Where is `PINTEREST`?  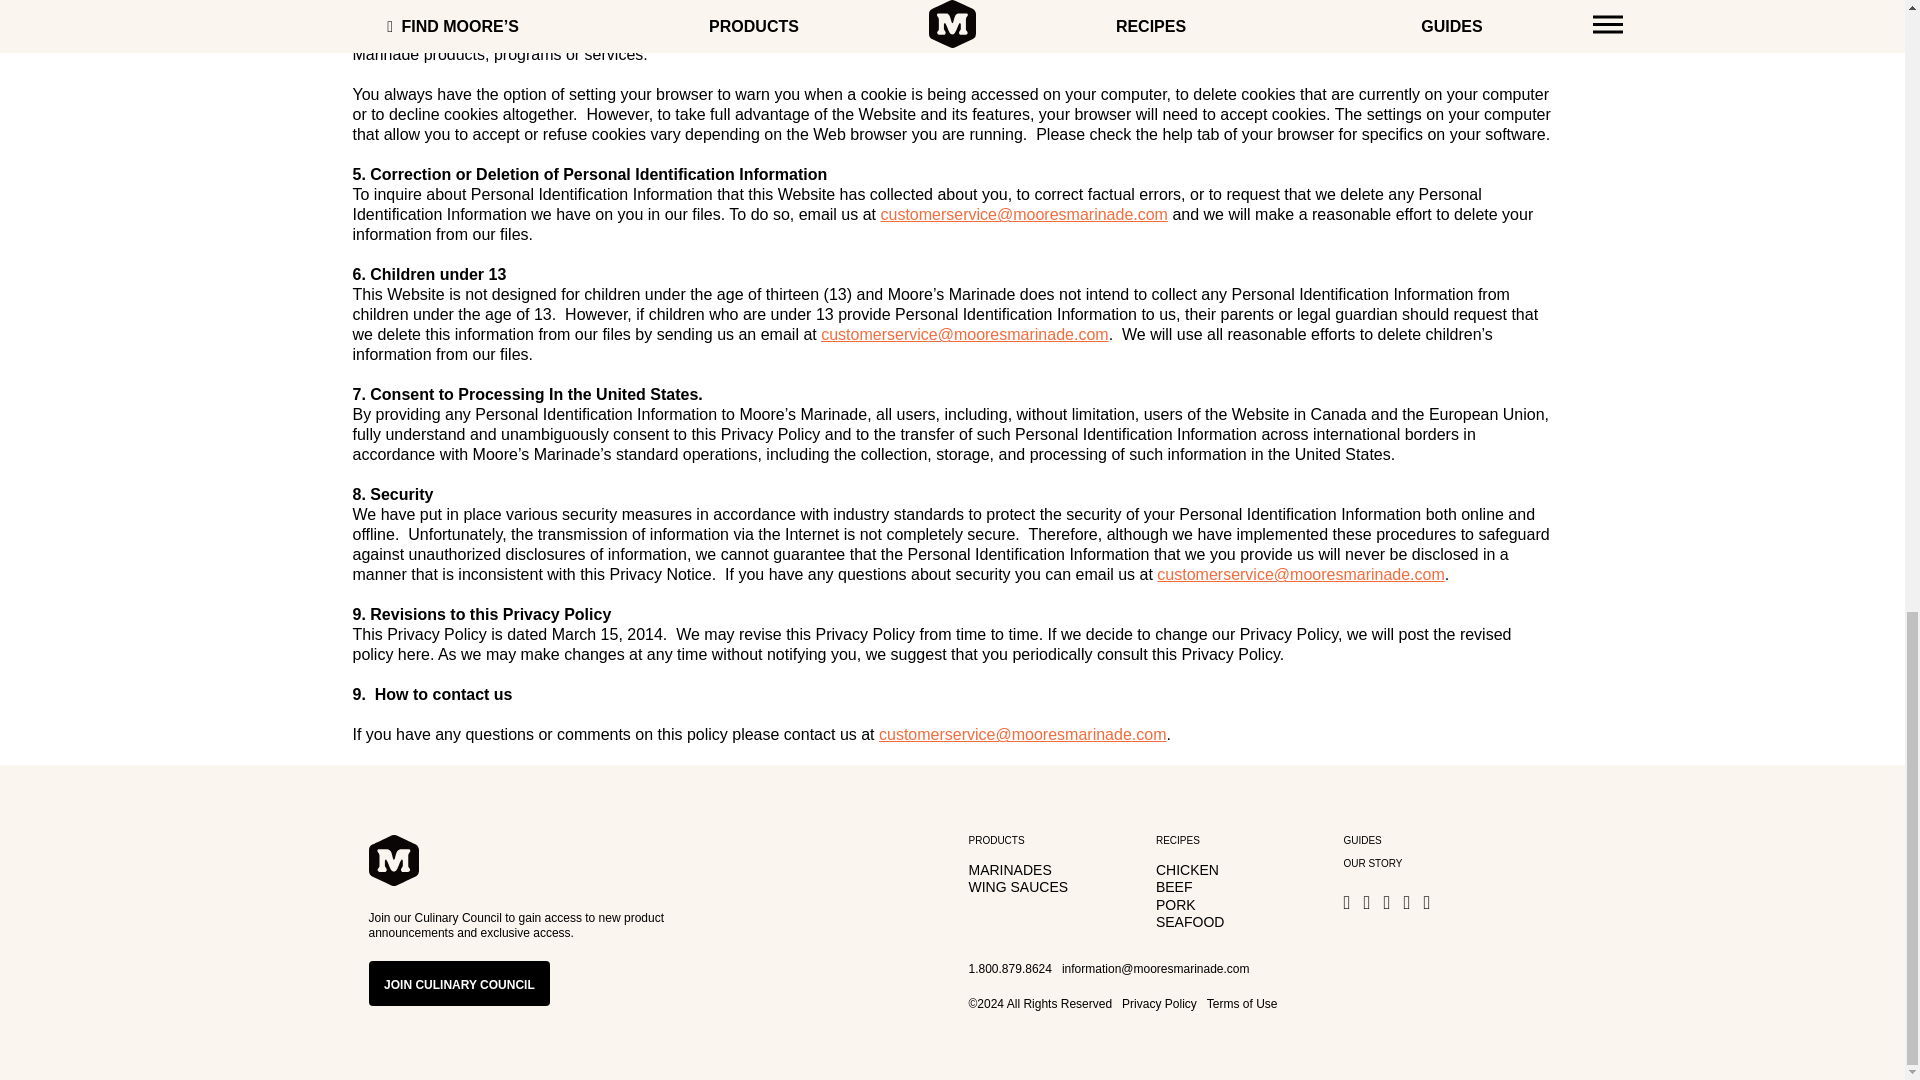
PINTEREST is located at coordinates (1412, 902).